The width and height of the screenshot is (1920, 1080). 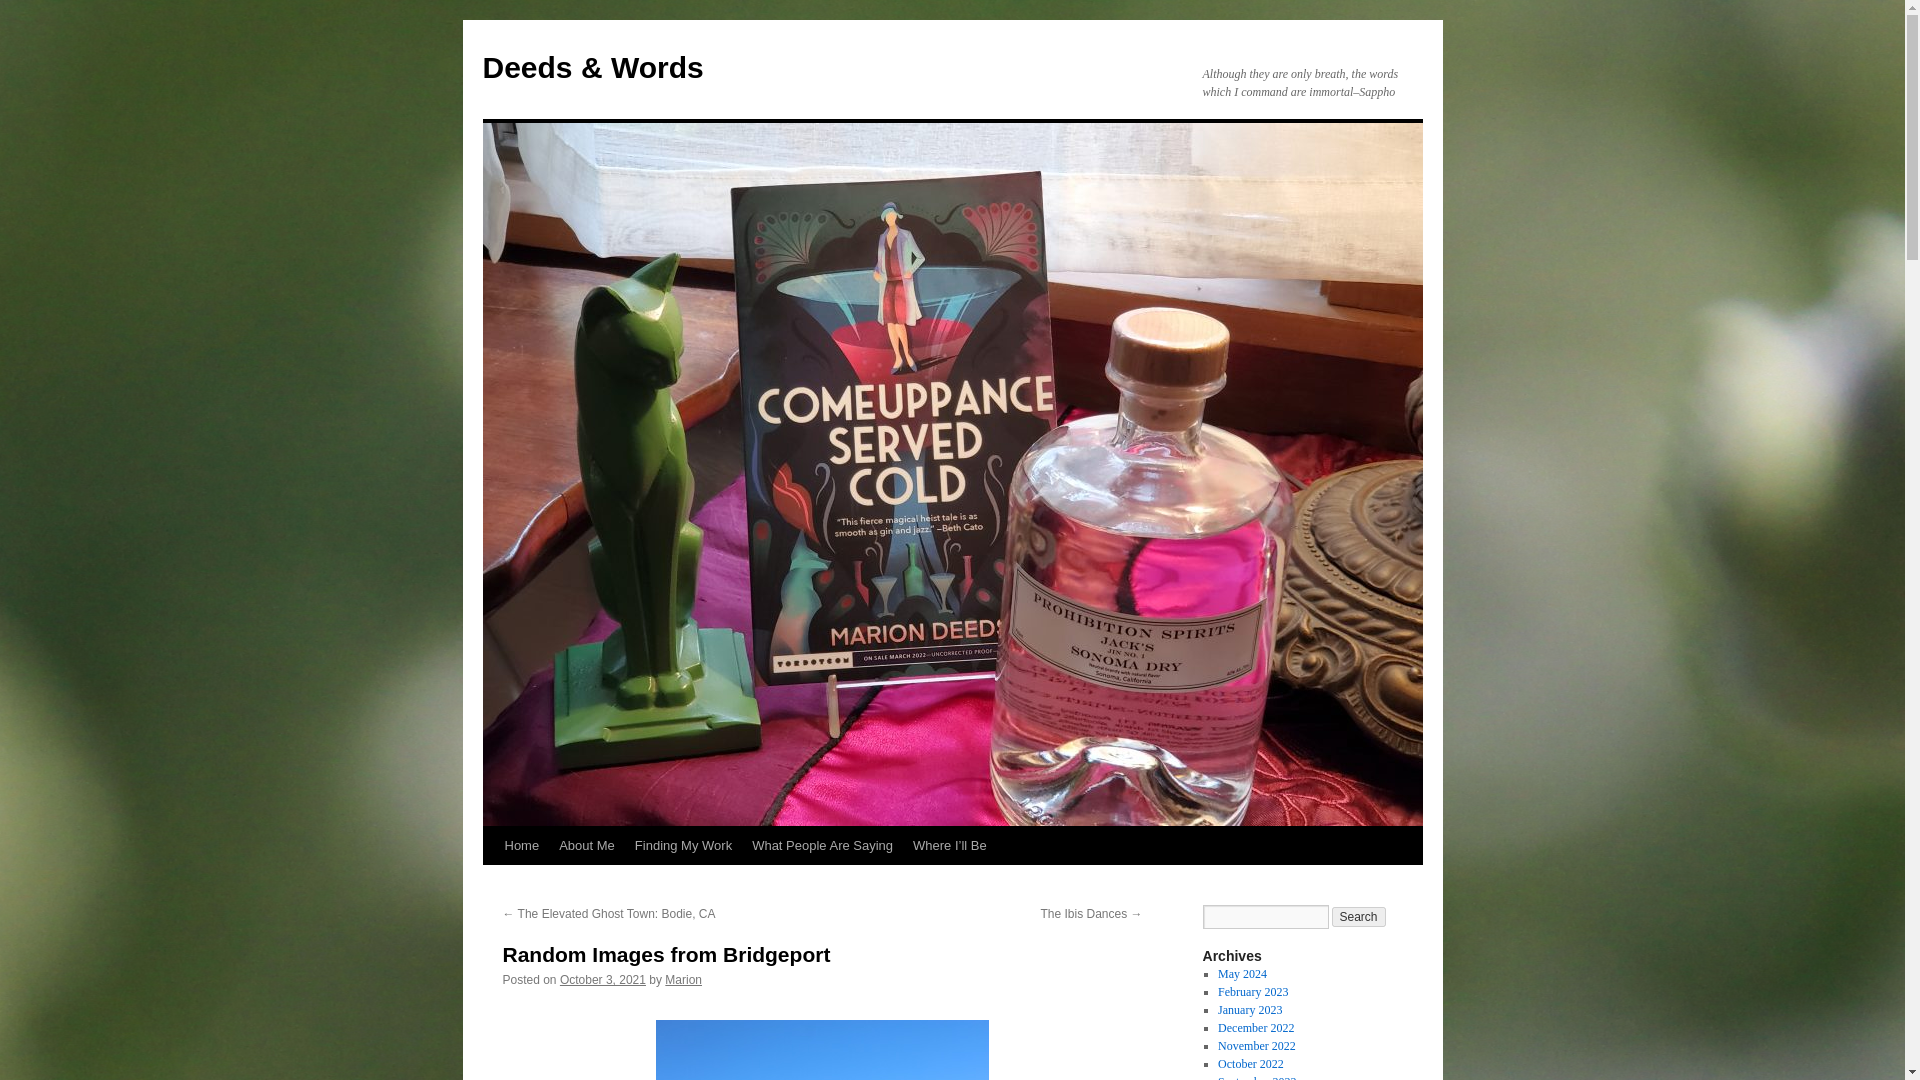 What do you see at coordinates (683, 980) in the screenshot?
I see `Marion` at bounding box center [683, 980].